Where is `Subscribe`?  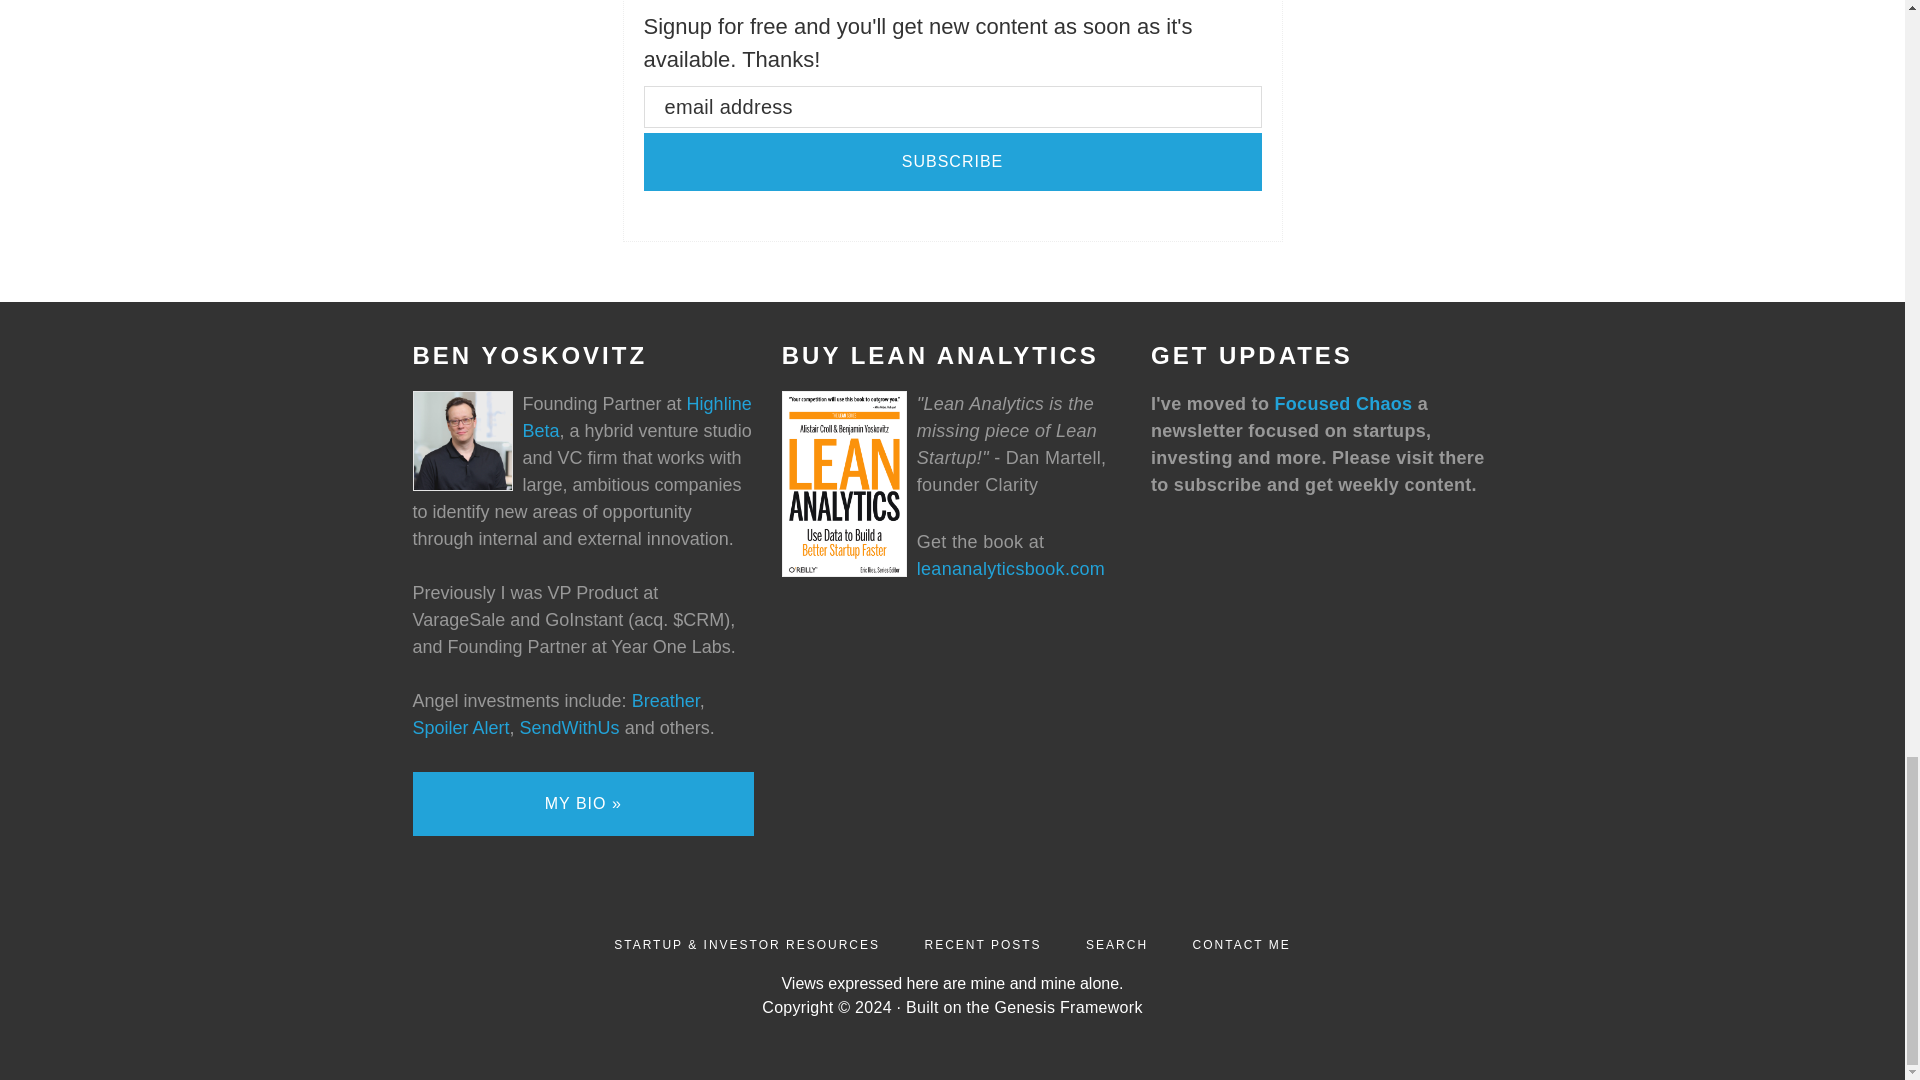 Subscribe is located at coordinates (952, 162).